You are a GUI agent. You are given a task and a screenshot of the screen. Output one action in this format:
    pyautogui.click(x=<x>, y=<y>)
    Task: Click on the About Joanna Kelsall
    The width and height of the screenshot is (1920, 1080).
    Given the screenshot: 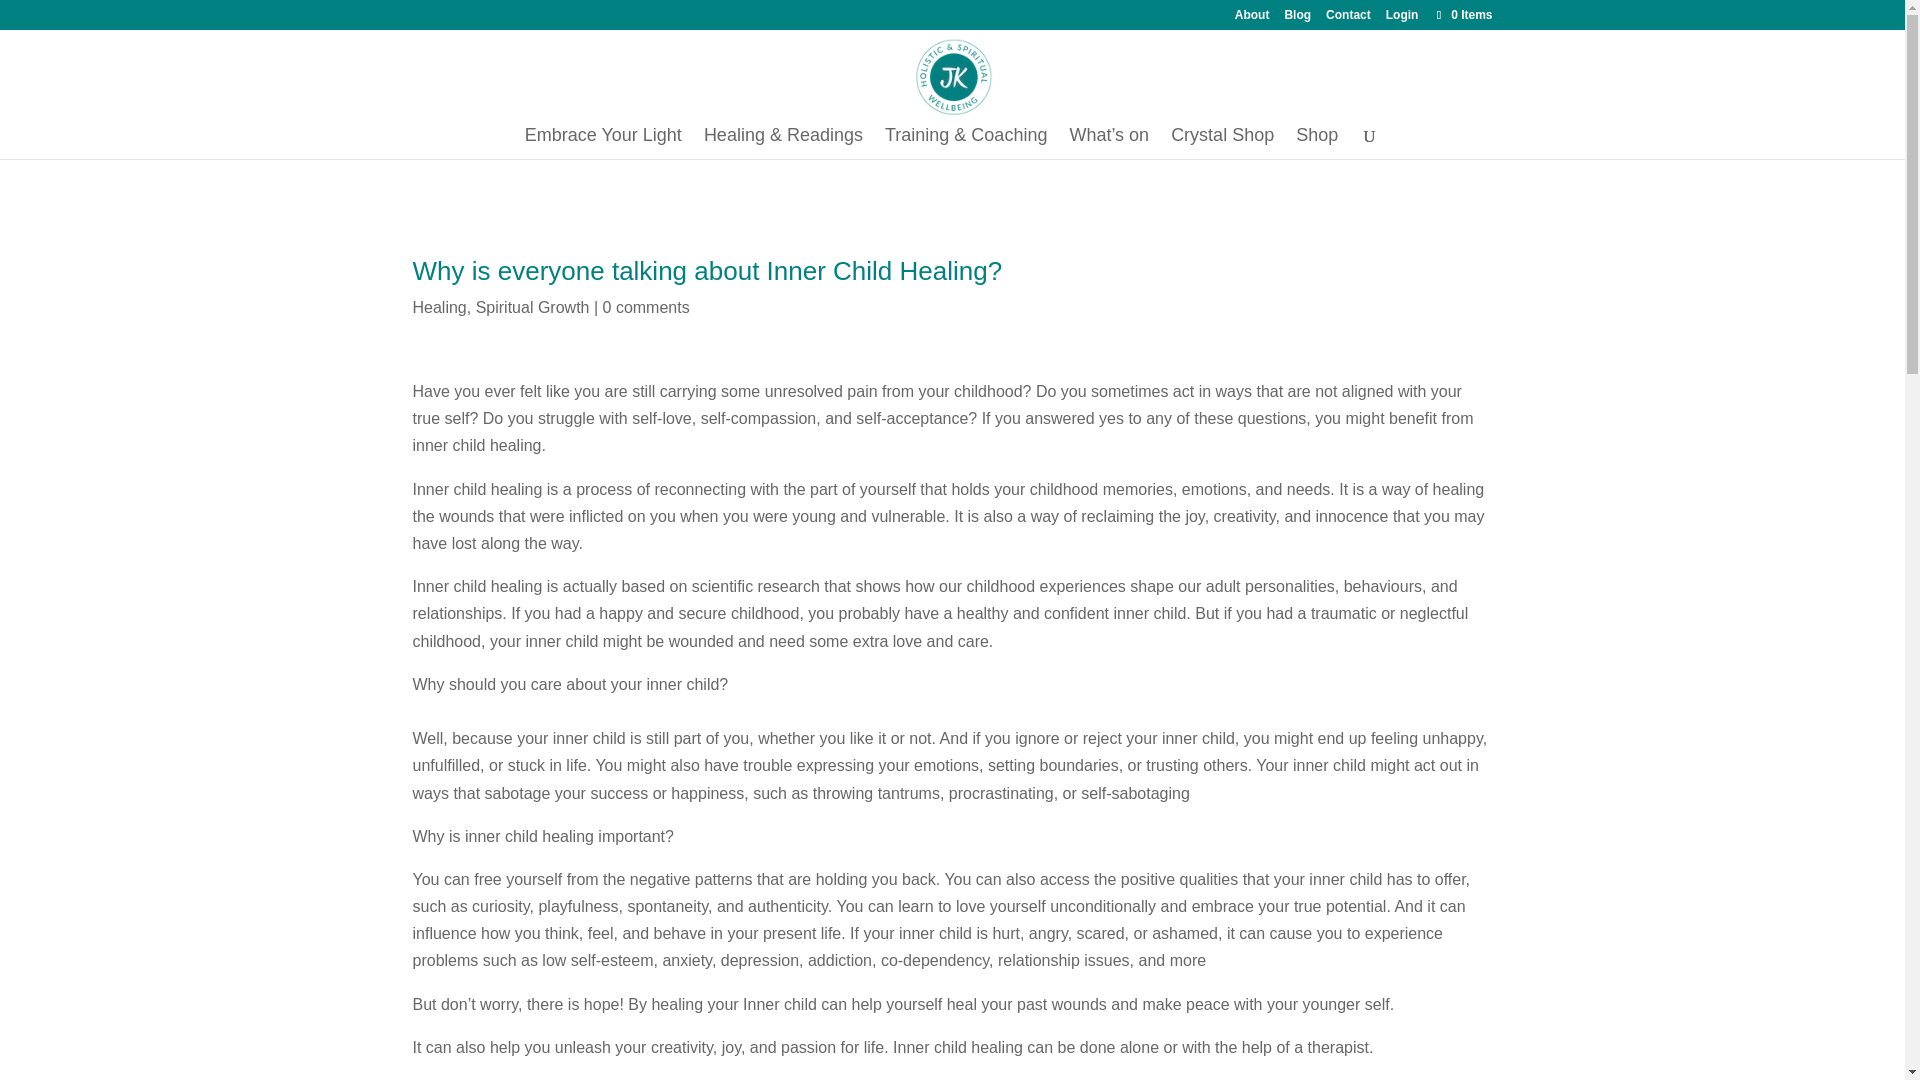 What is the action you would take?
    pyautogui.click(x=1252, y=19)
    